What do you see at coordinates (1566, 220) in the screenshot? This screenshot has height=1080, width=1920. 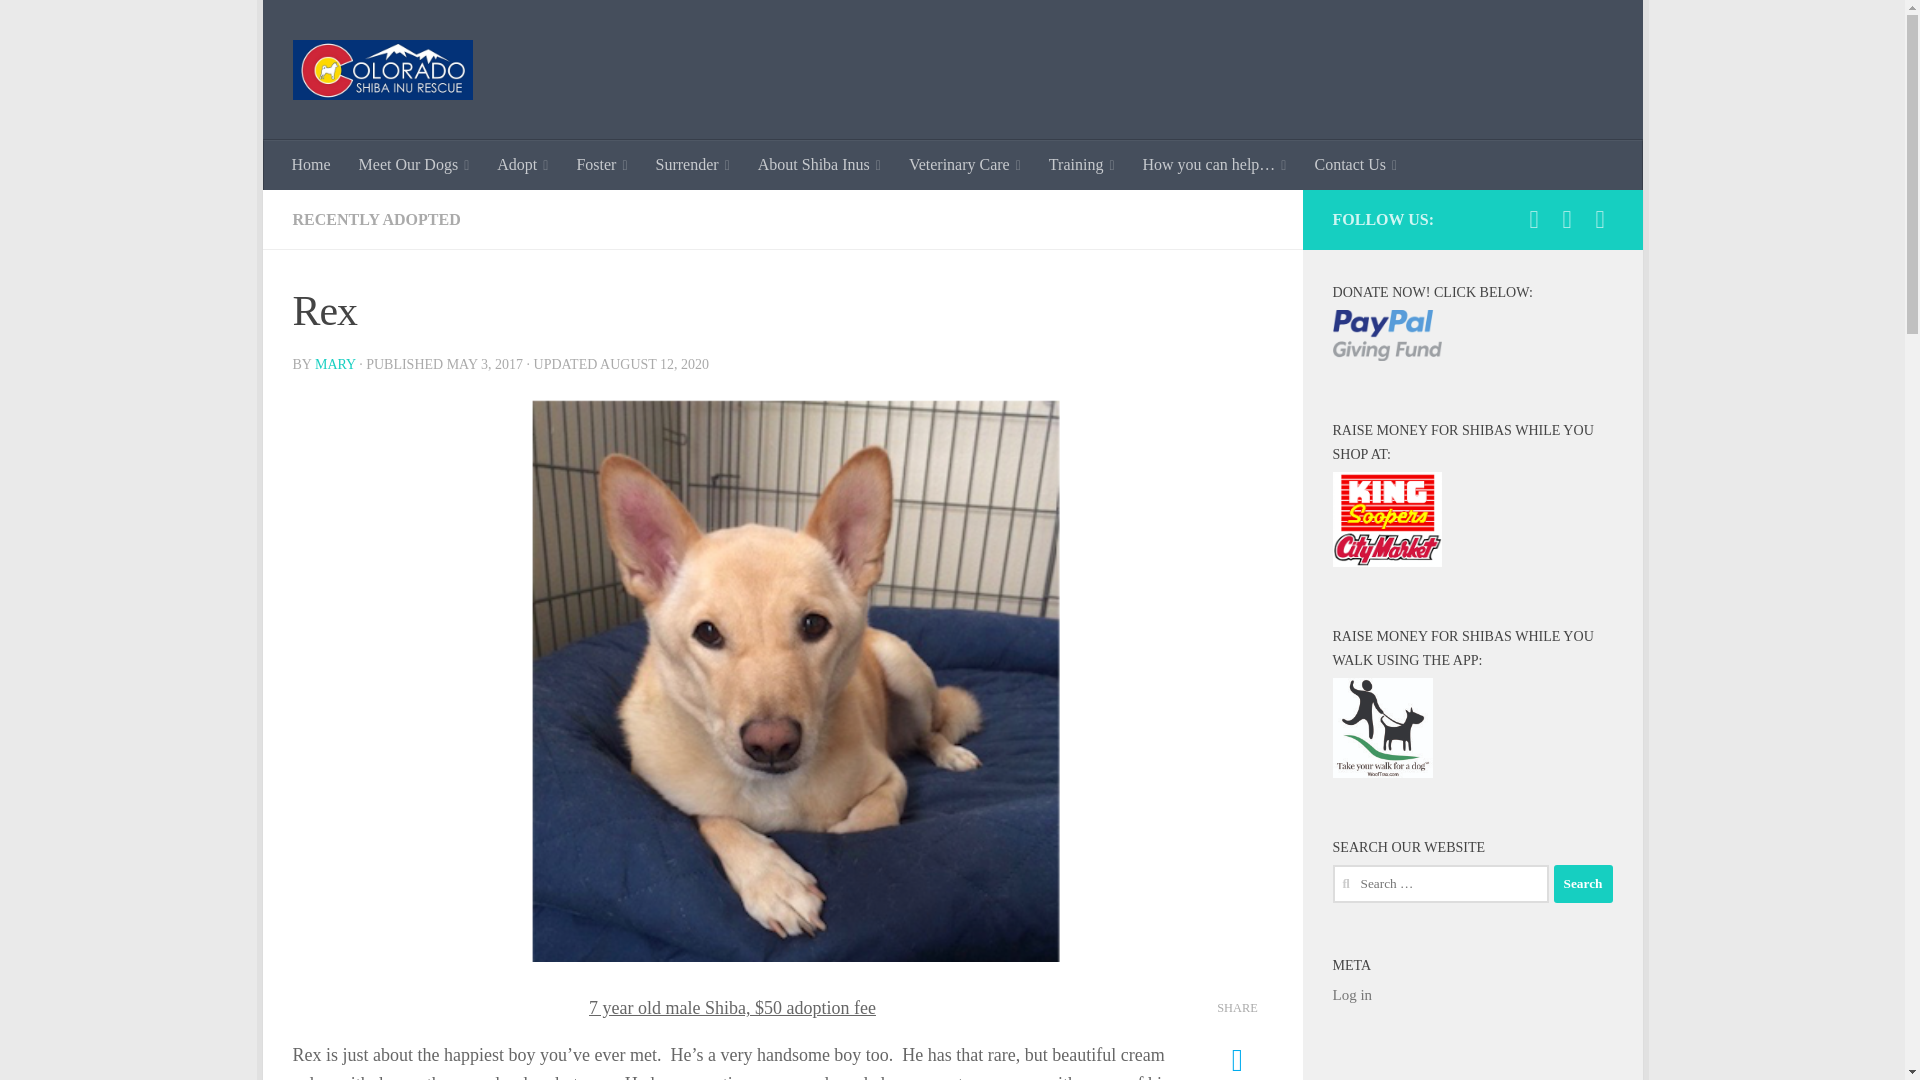 I see `Follow us on Instagram` at bounding box center [1566, 220].